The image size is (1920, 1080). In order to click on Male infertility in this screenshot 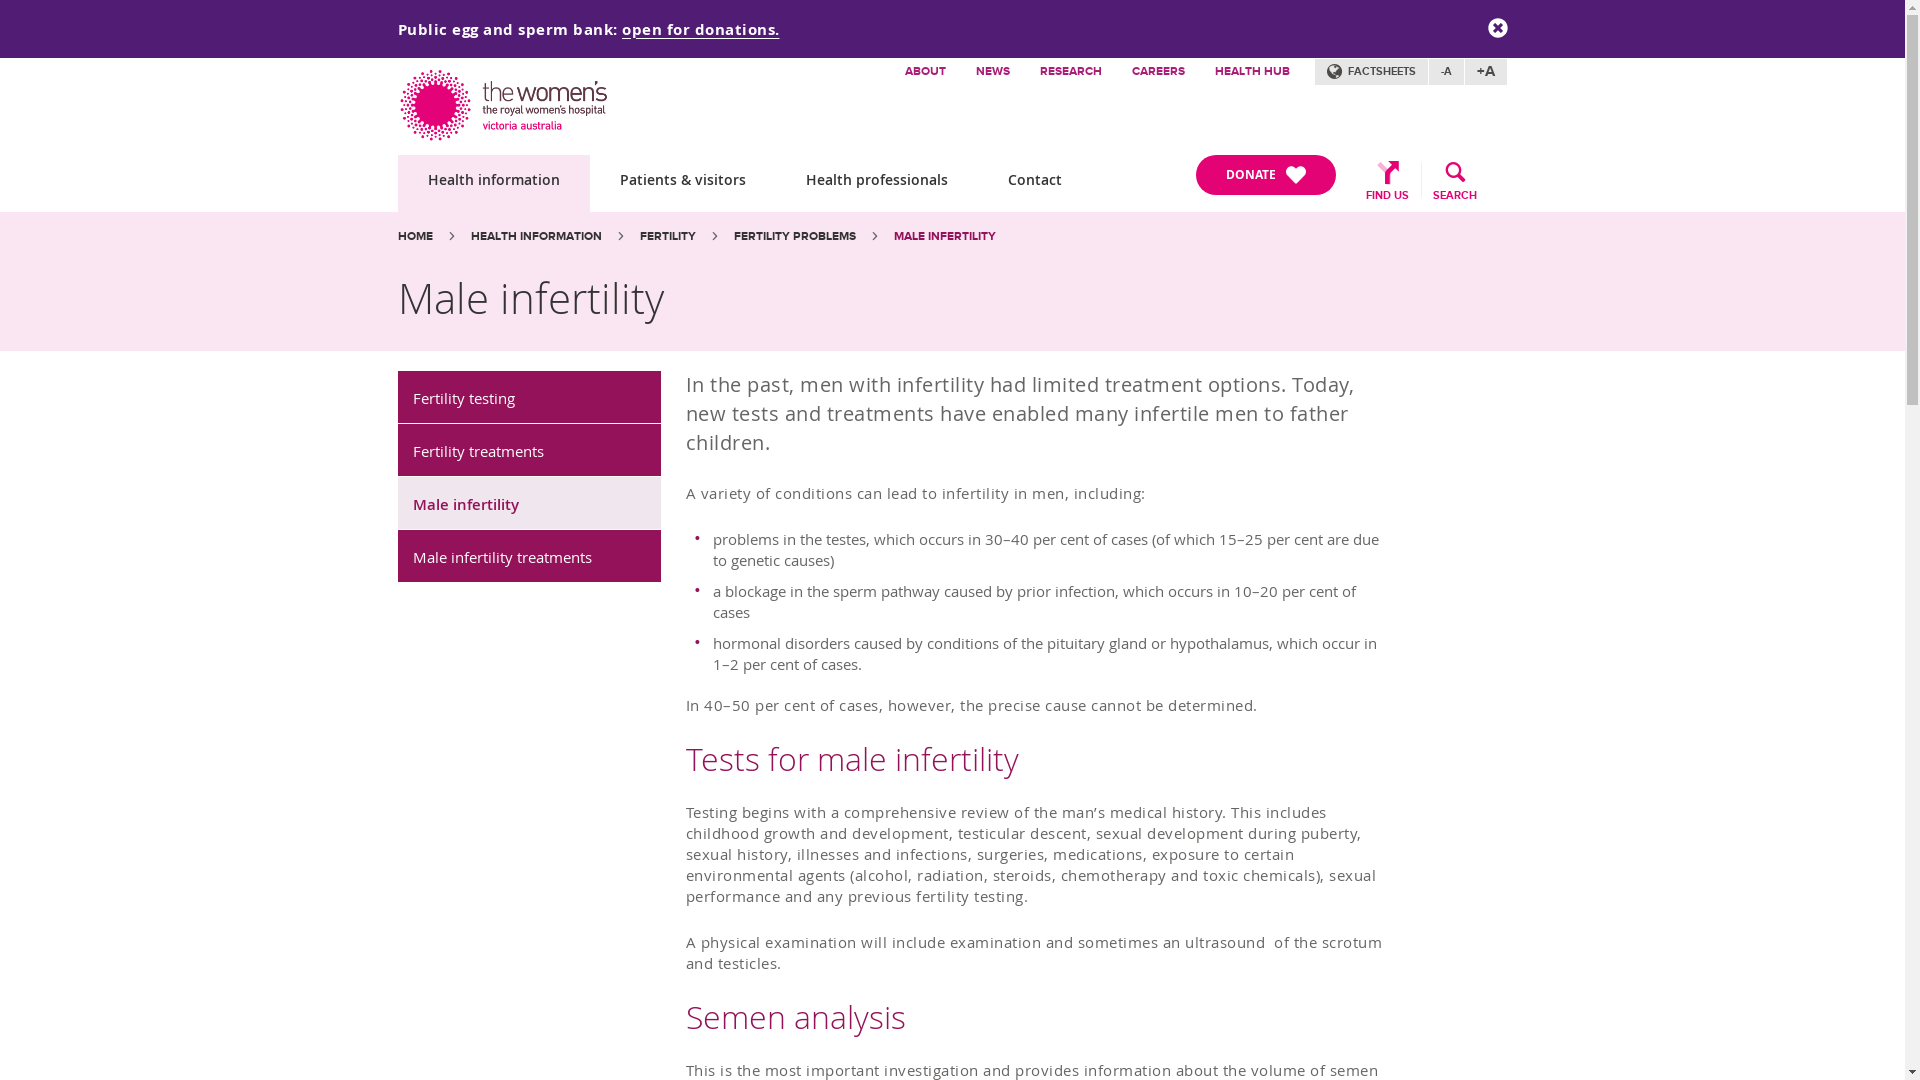, I will do `click(530, 504)`.